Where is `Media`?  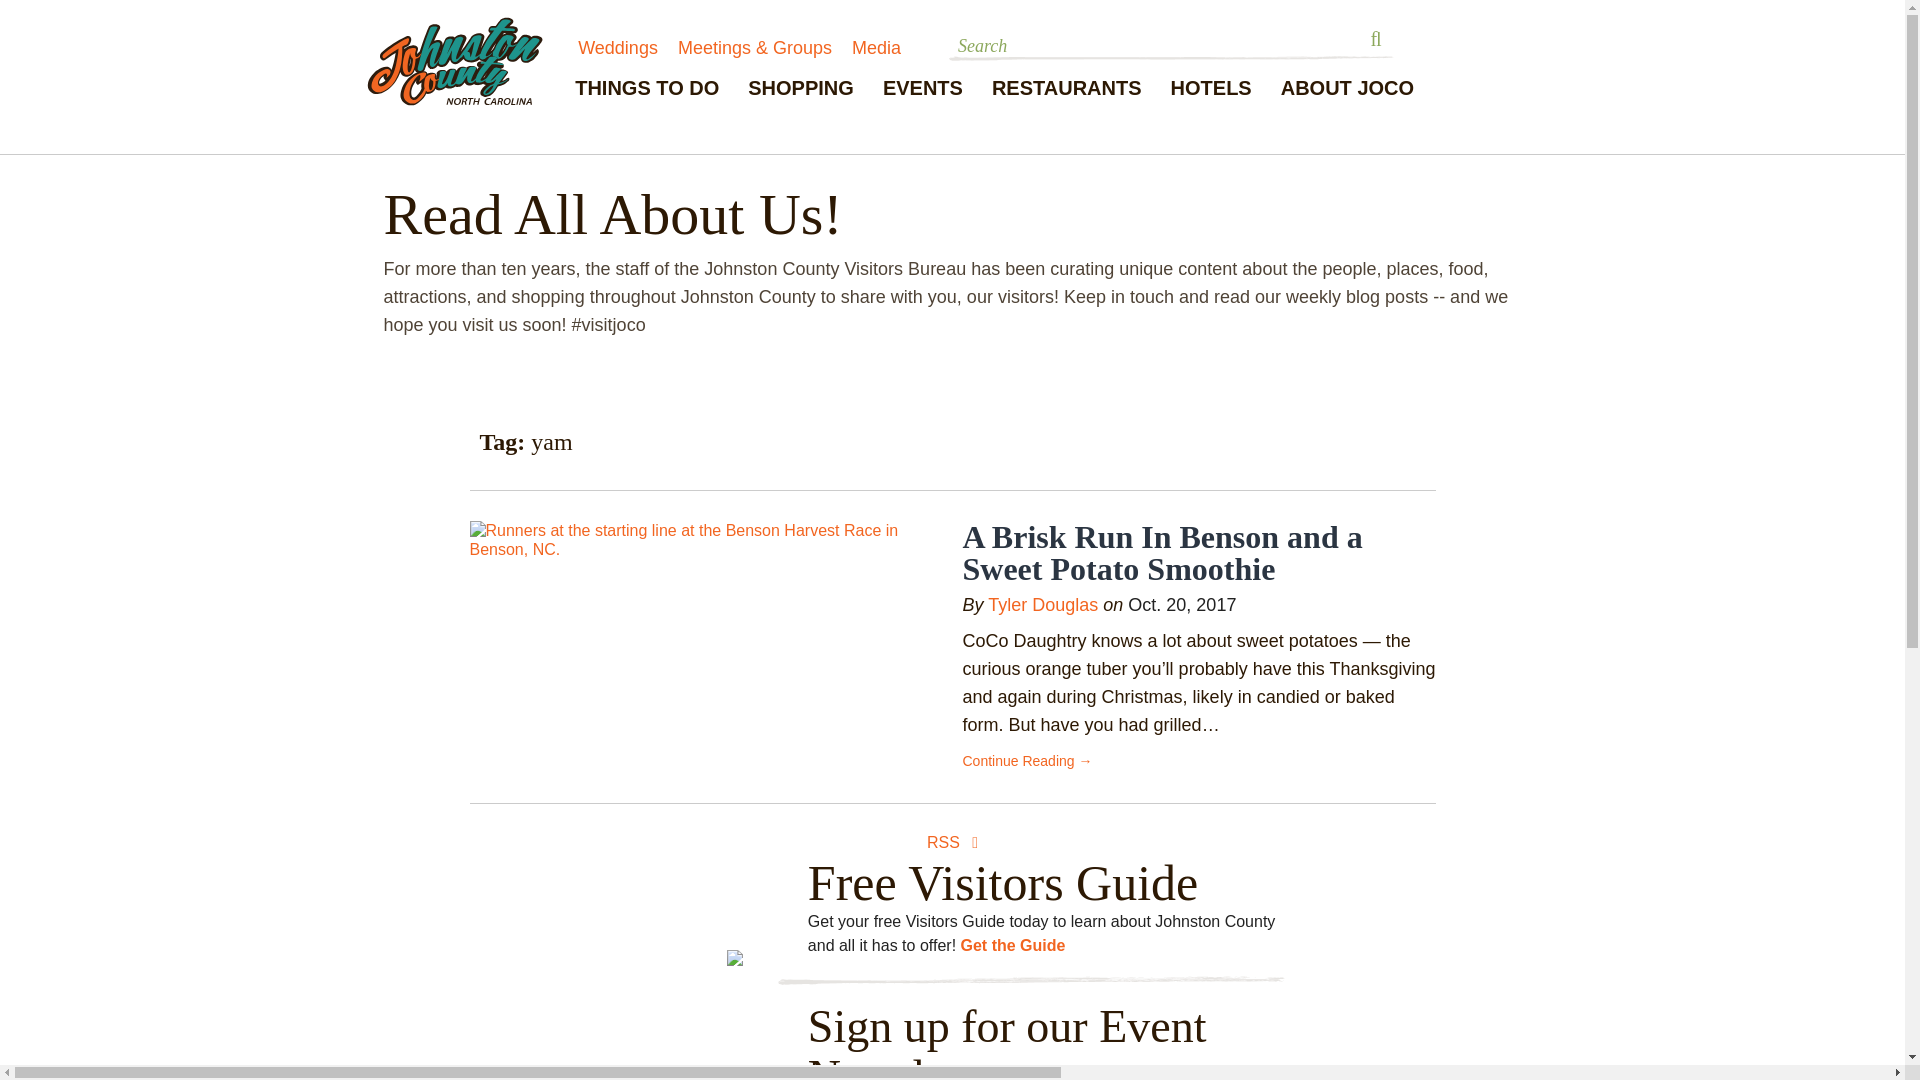
Media is located at coordinates (876, 48).